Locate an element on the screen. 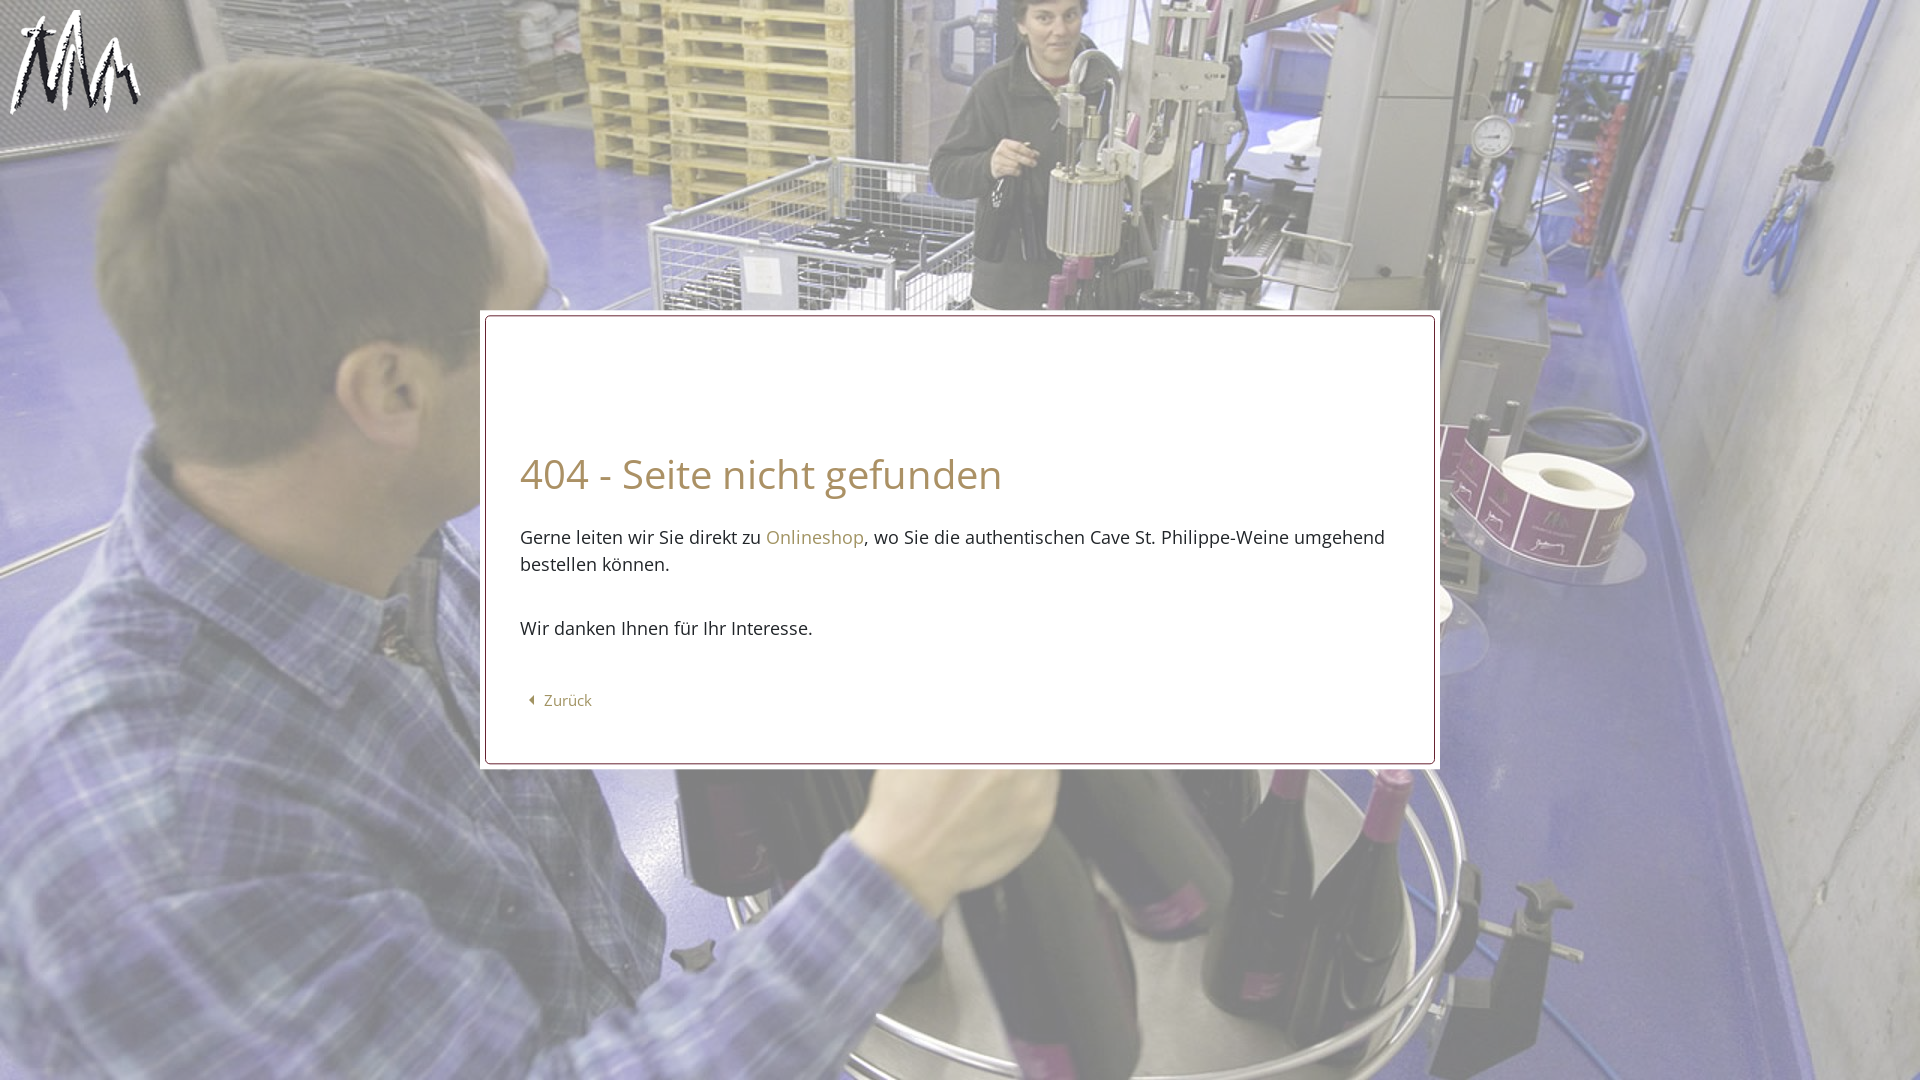  Onlineshop is located at coordinates (815, 537).